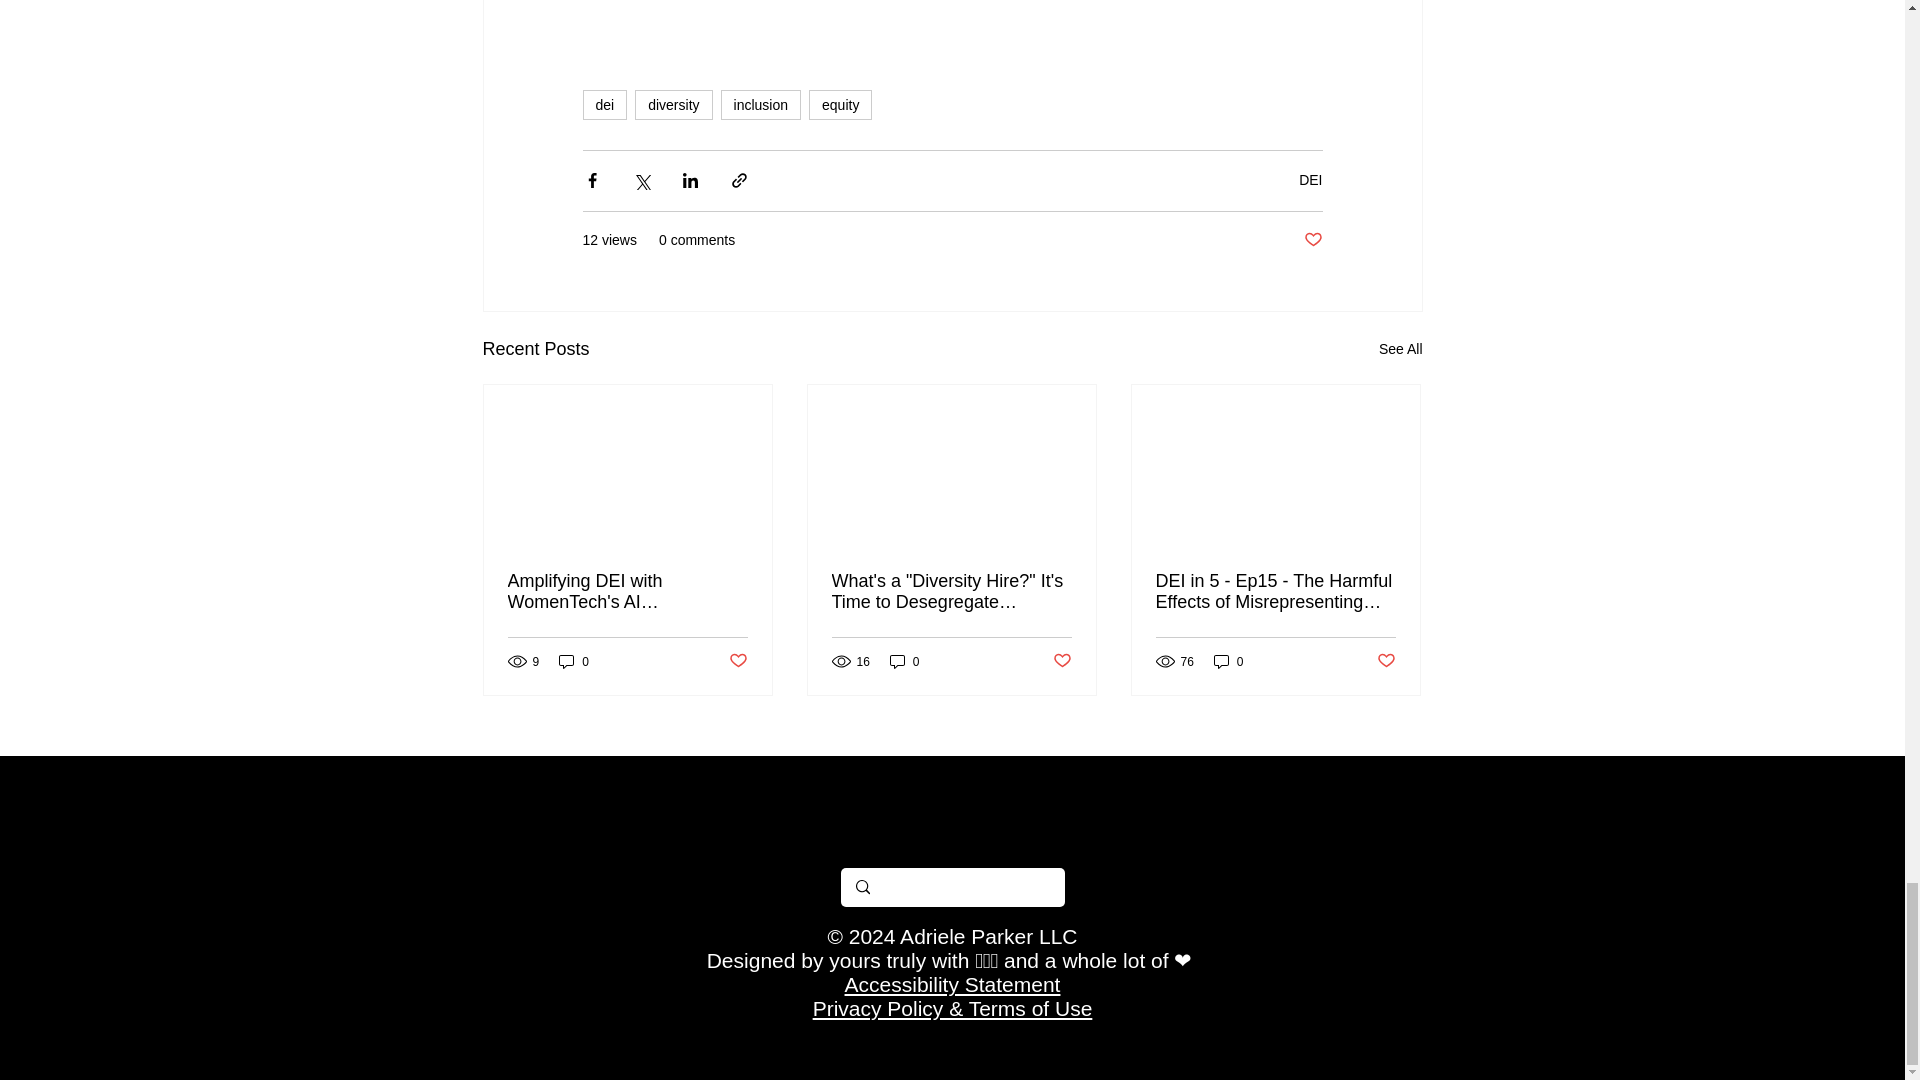 This screenshot has width=1920, height=1080. I want to click on Post not marked as liked, so click(1312, 240).